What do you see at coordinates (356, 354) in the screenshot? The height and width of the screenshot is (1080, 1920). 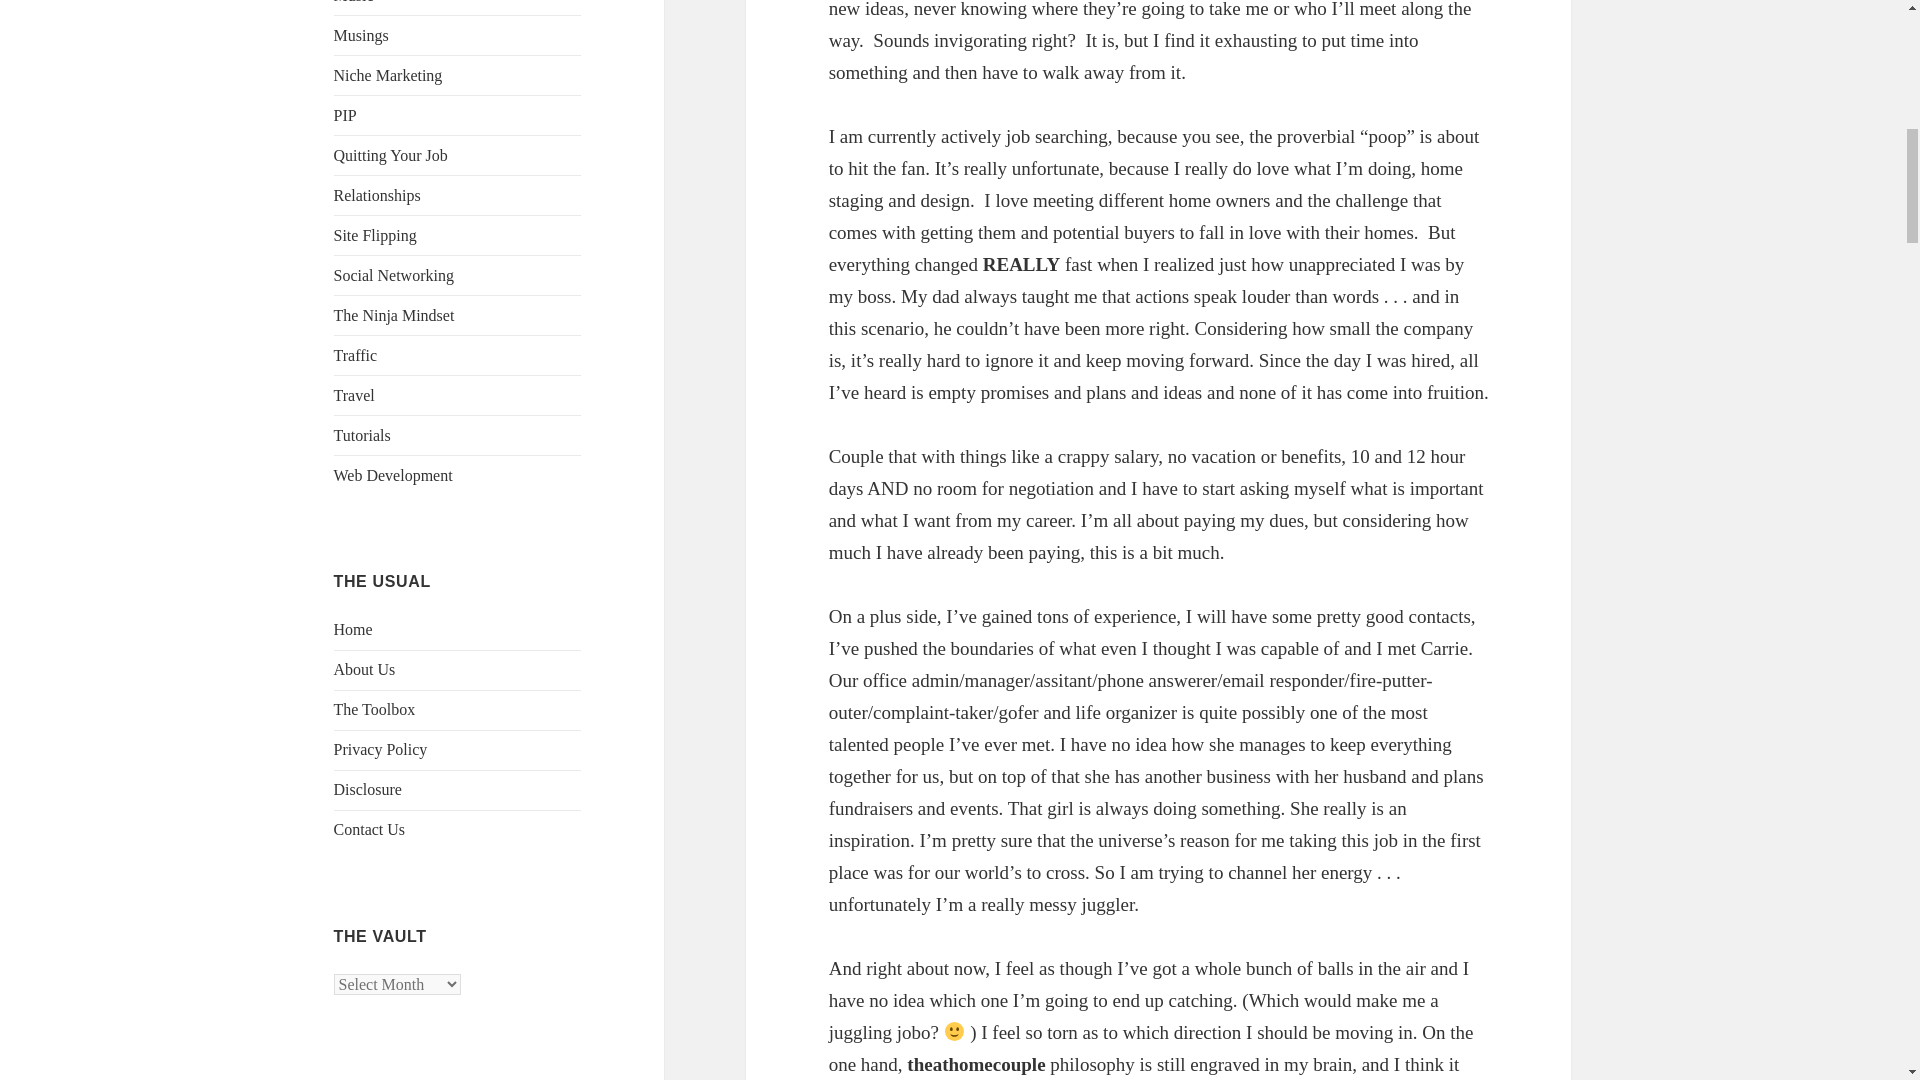 I see `Traffic` at bounding box center [356, 354].